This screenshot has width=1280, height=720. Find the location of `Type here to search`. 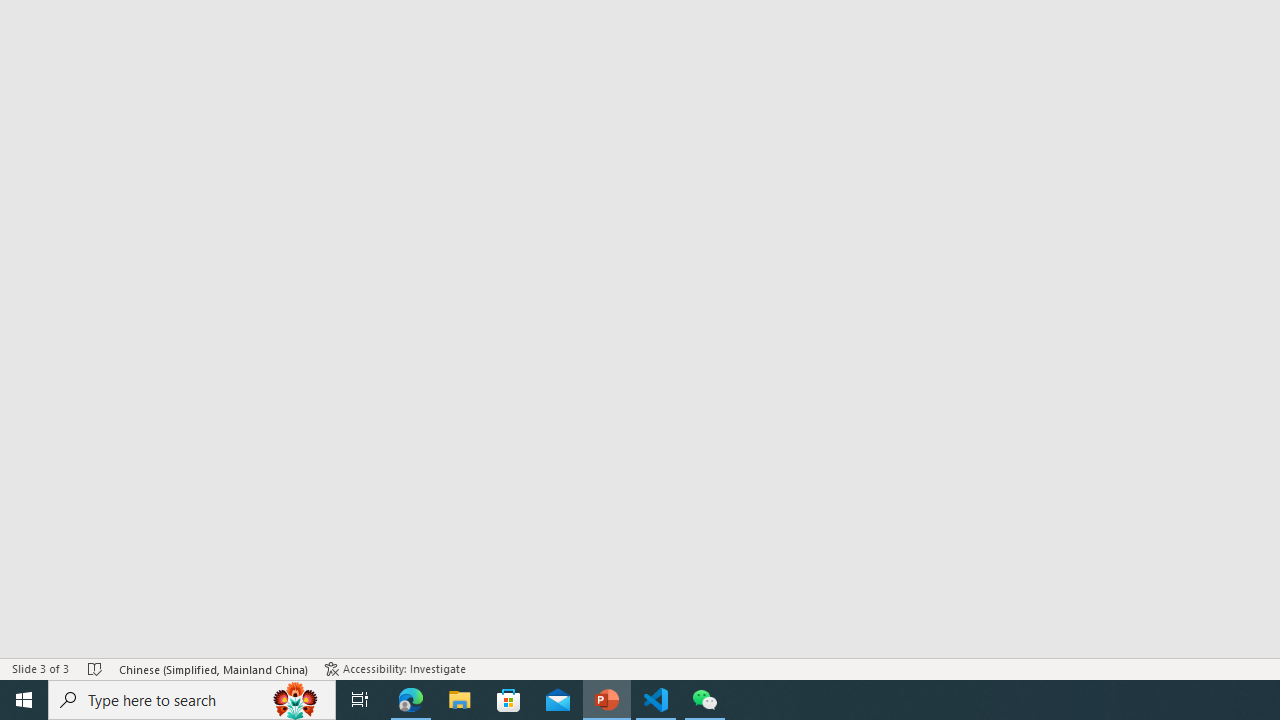

Type here to search is located at coordinates (192, 700).